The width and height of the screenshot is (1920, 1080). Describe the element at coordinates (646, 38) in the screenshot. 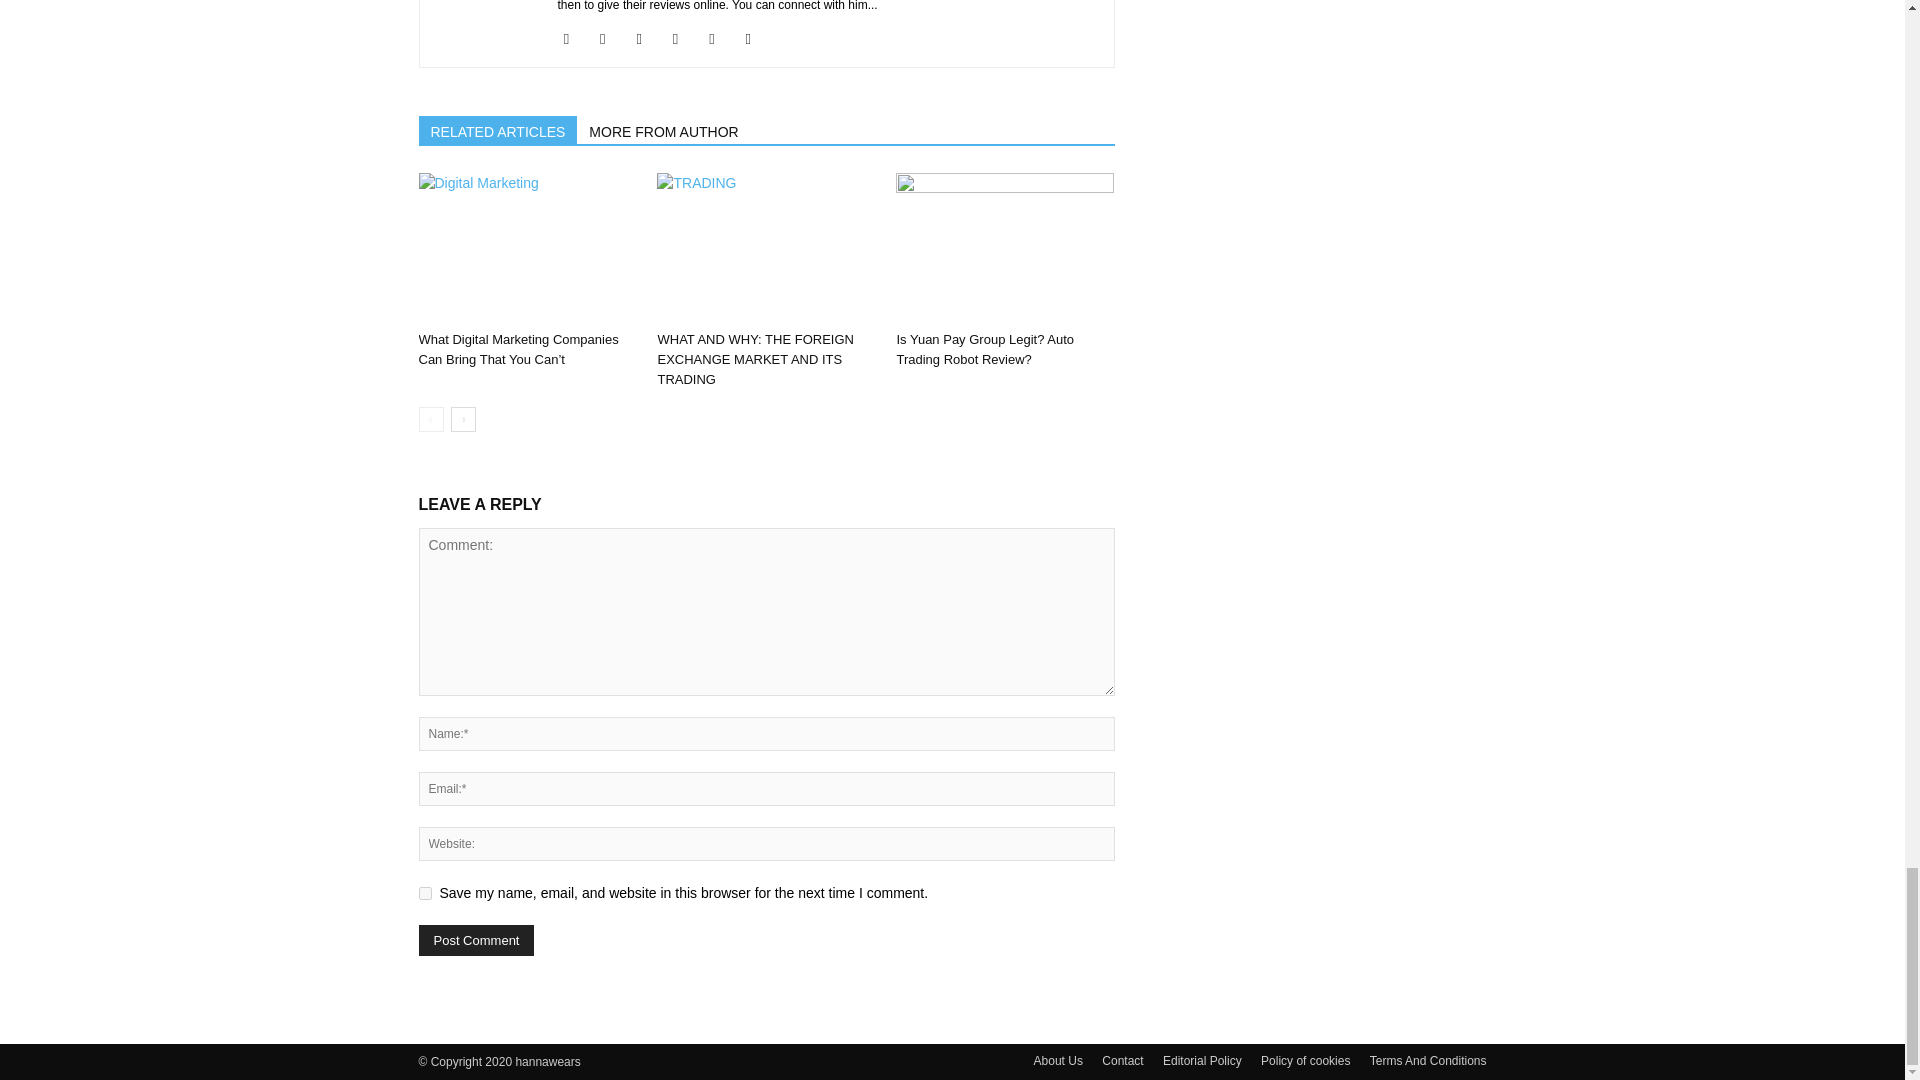

I see `Linkedin` at that location.